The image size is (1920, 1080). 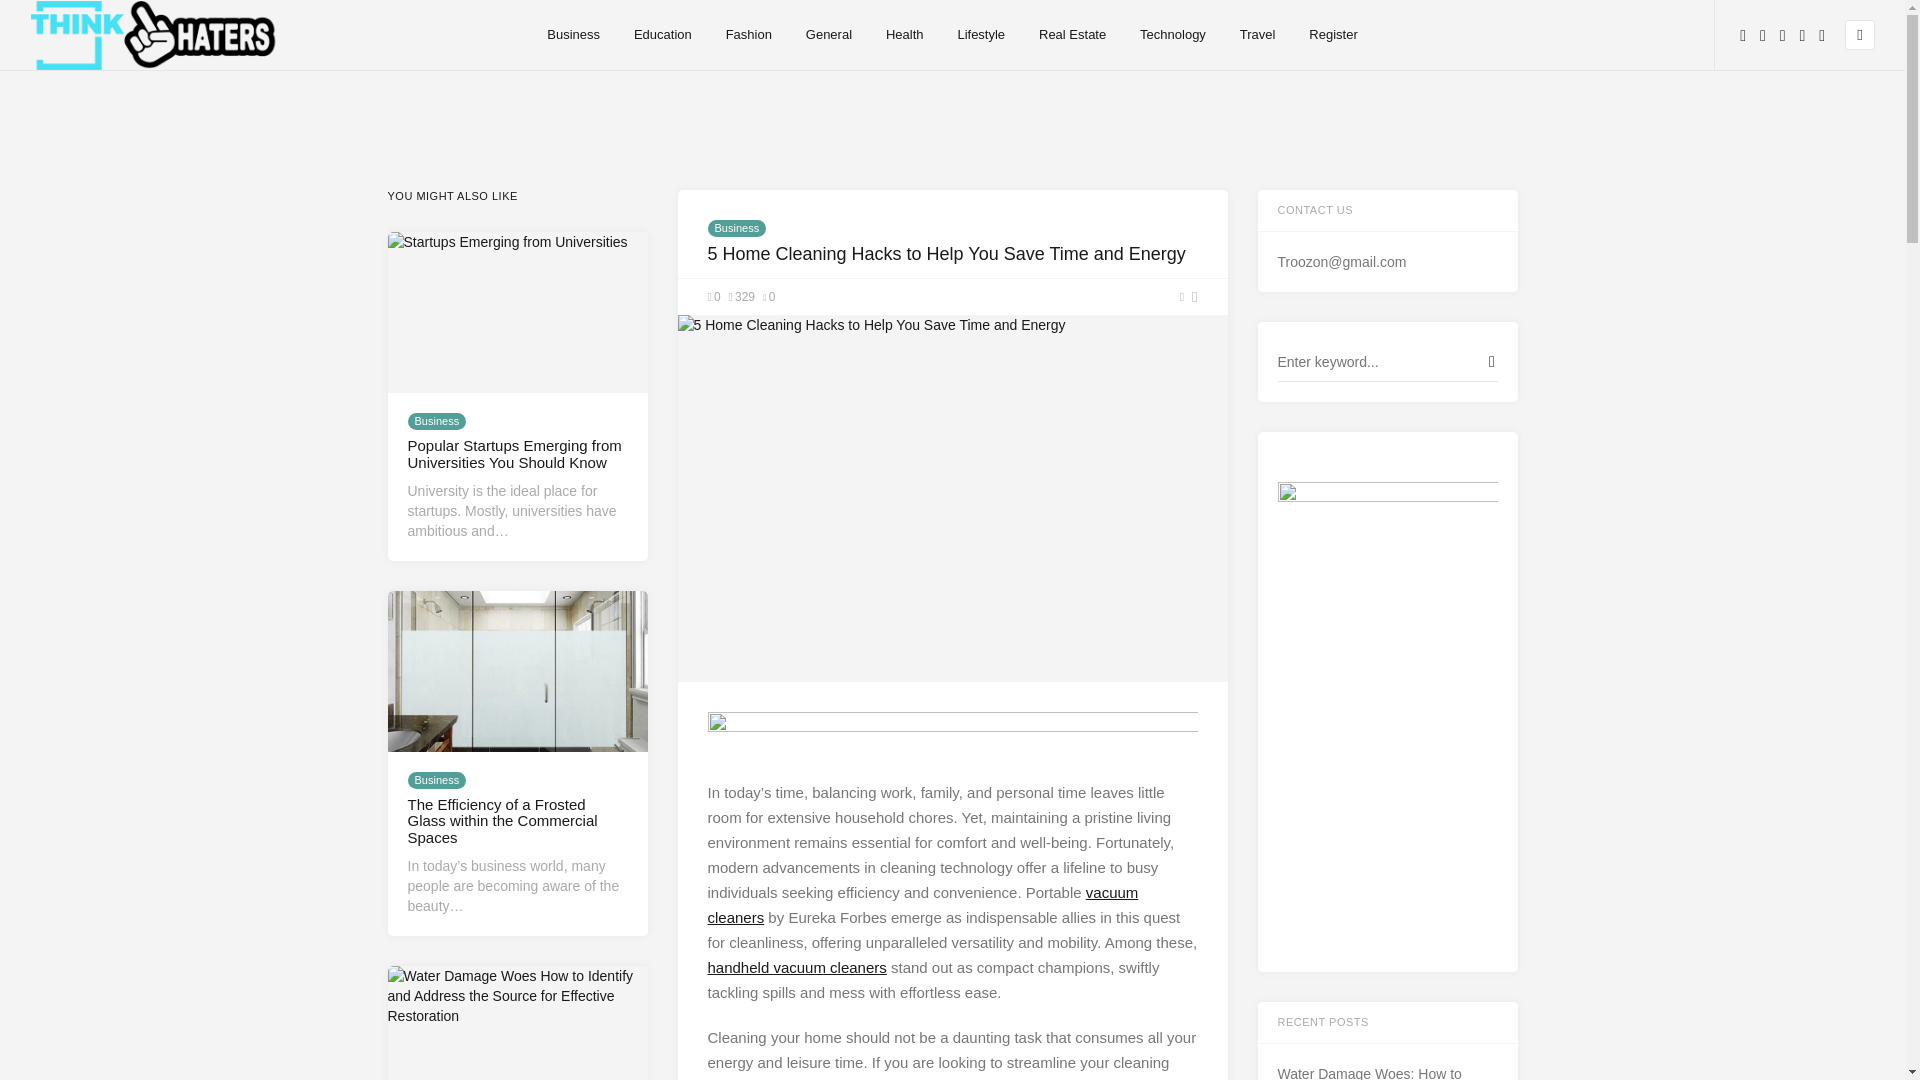 I want to click on handheld vacuum cleaners, so click(x=798, y=968).